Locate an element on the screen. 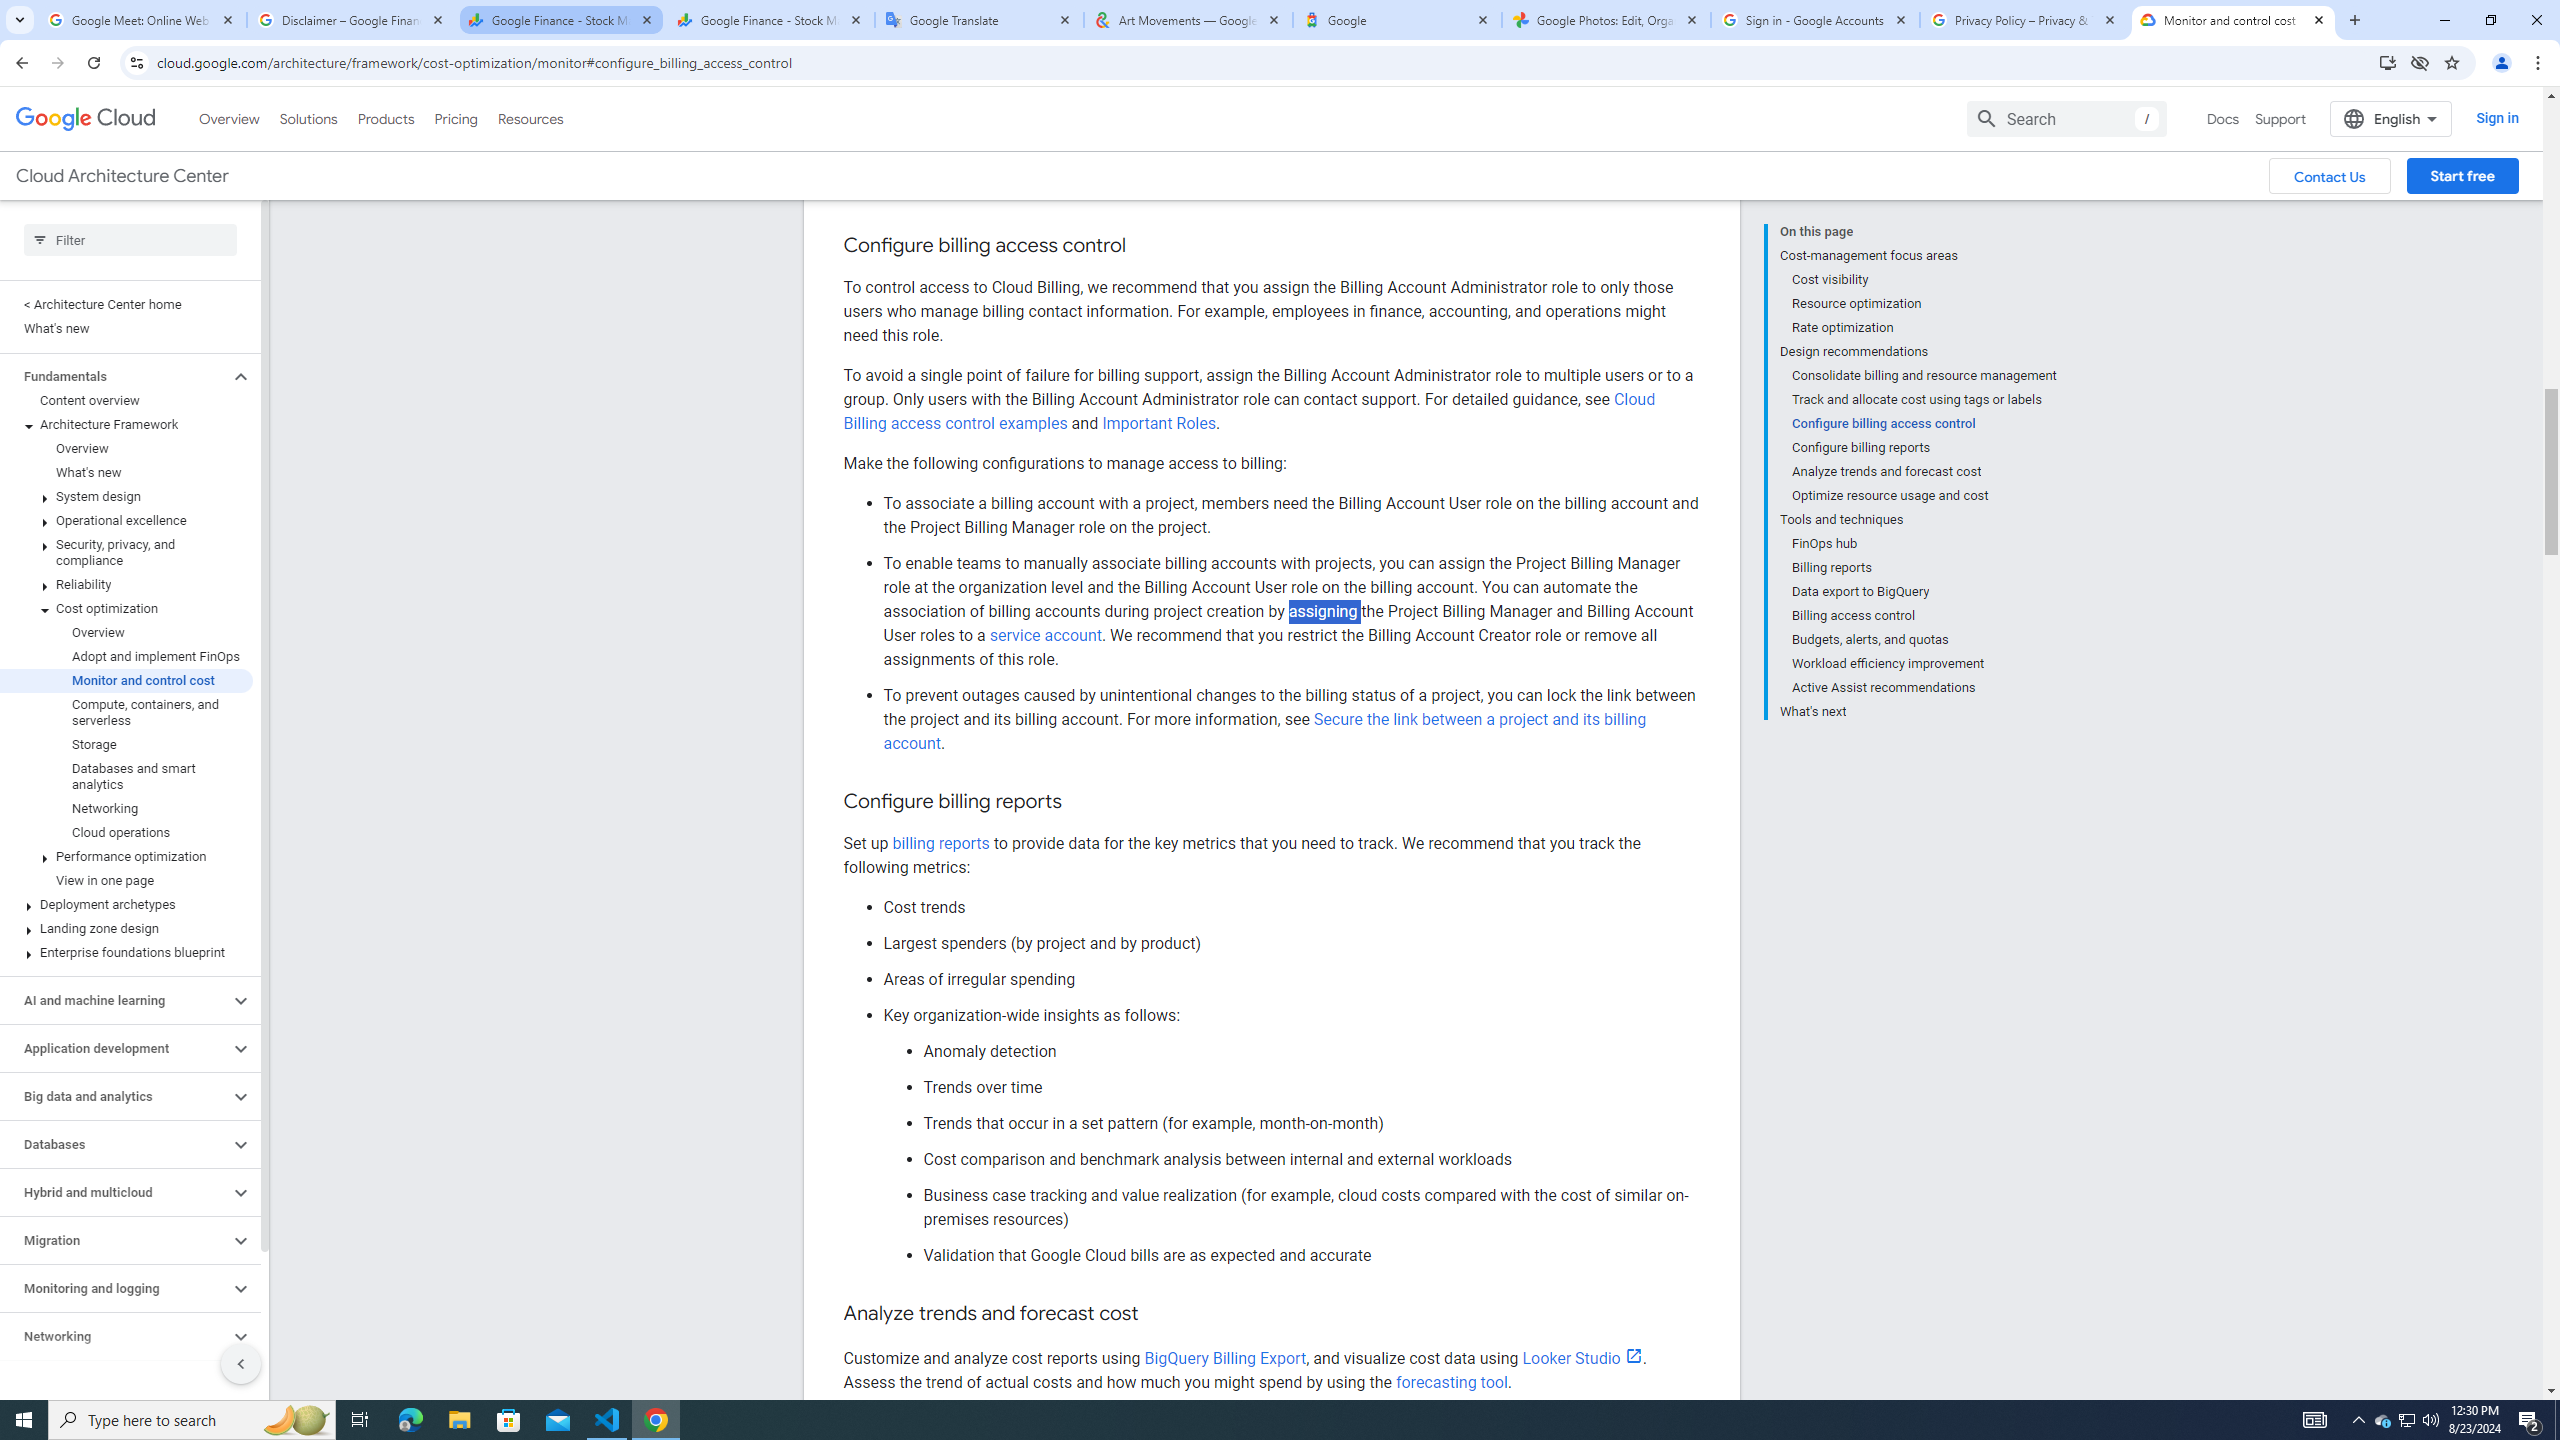  Products is located at coordinates (384, 32).